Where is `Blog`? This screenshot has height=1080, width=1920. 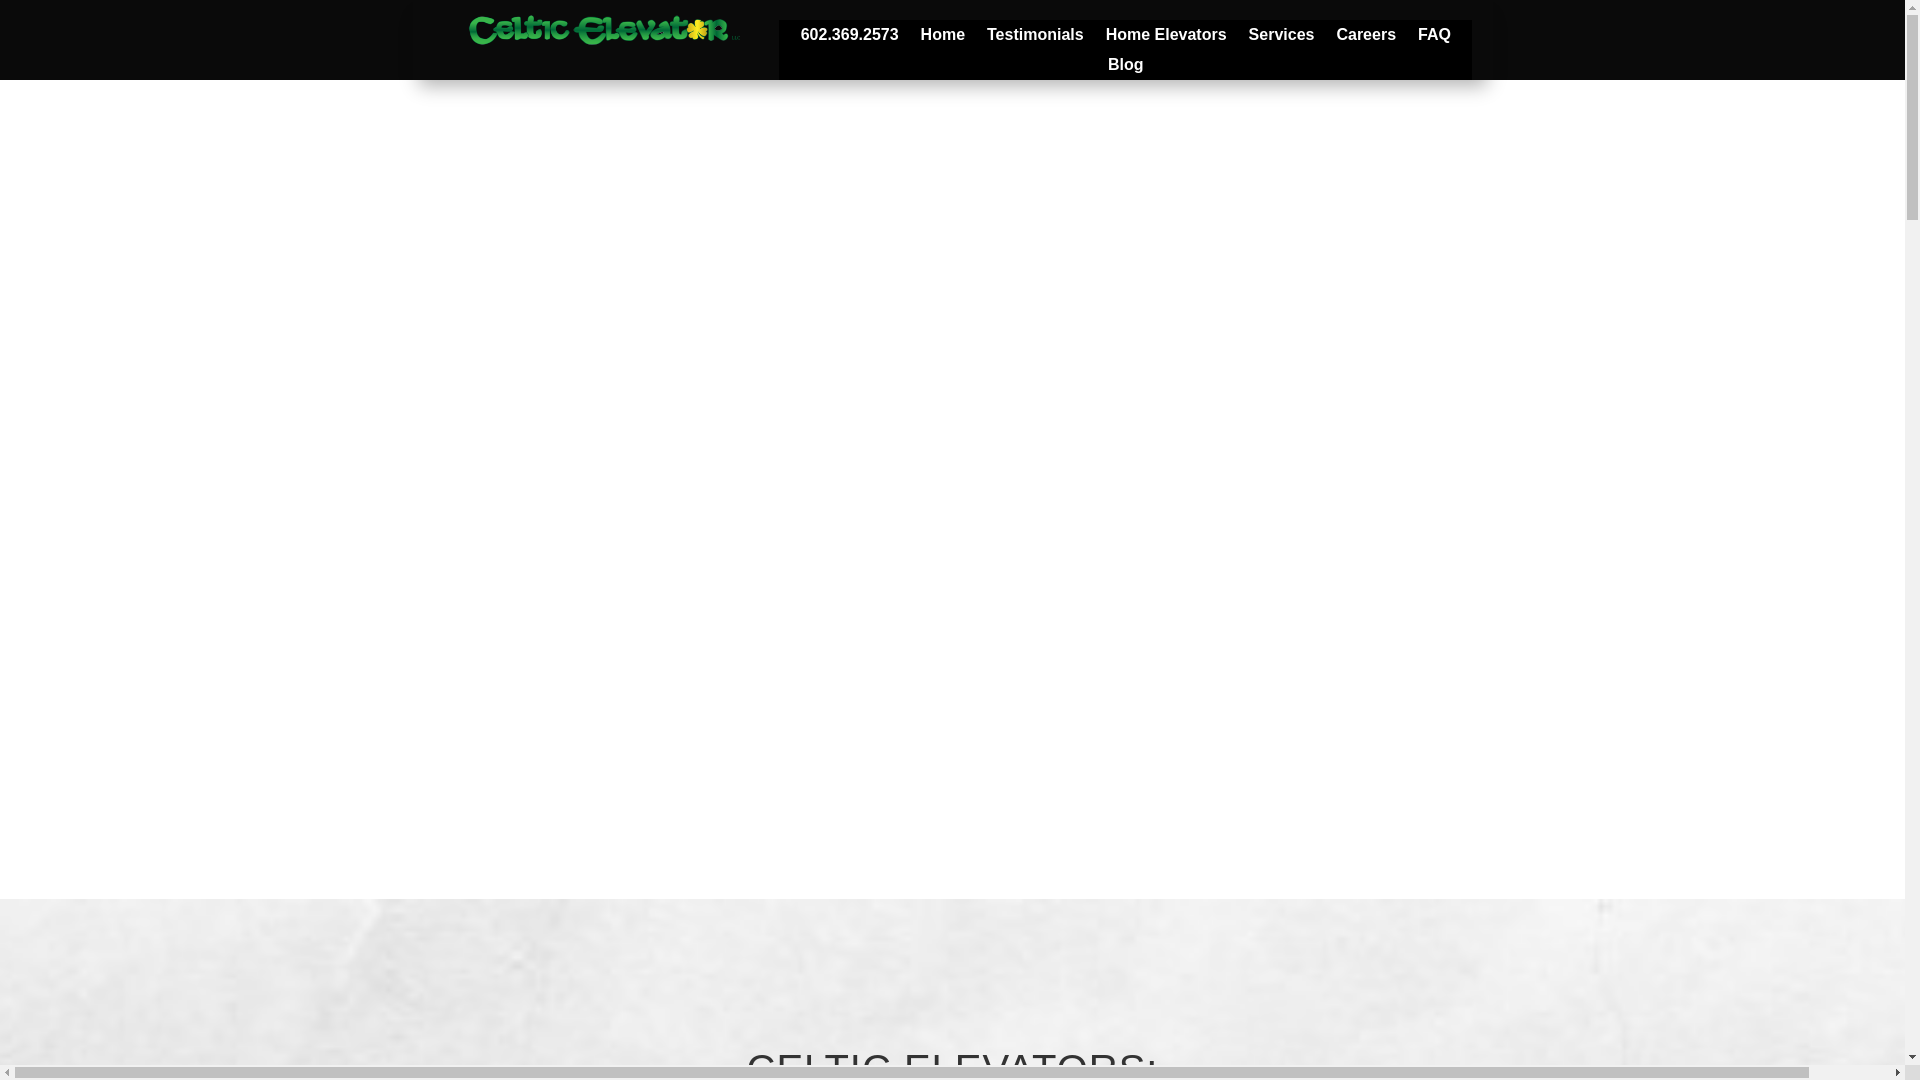 Blog is located at coordinates (1126, 68).